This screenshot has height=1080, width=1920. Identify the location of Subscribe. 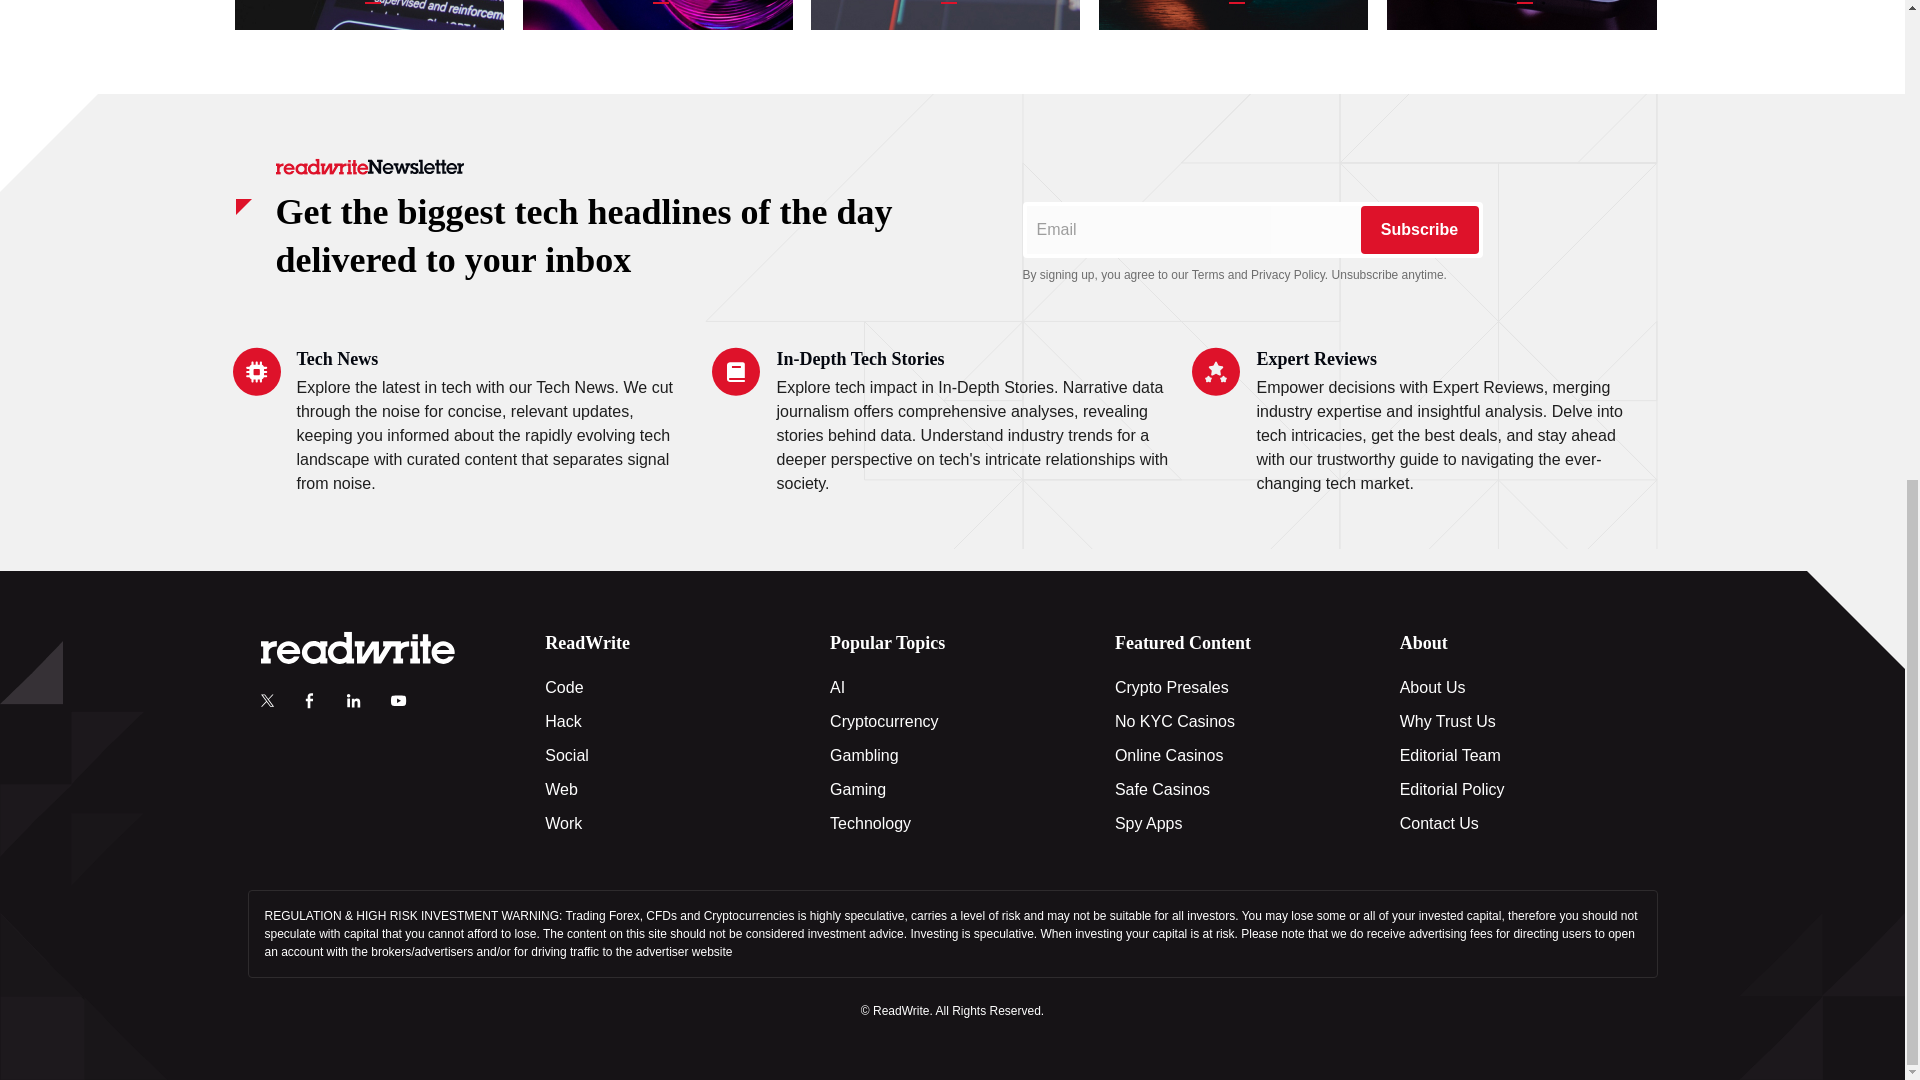
(1418, 230).